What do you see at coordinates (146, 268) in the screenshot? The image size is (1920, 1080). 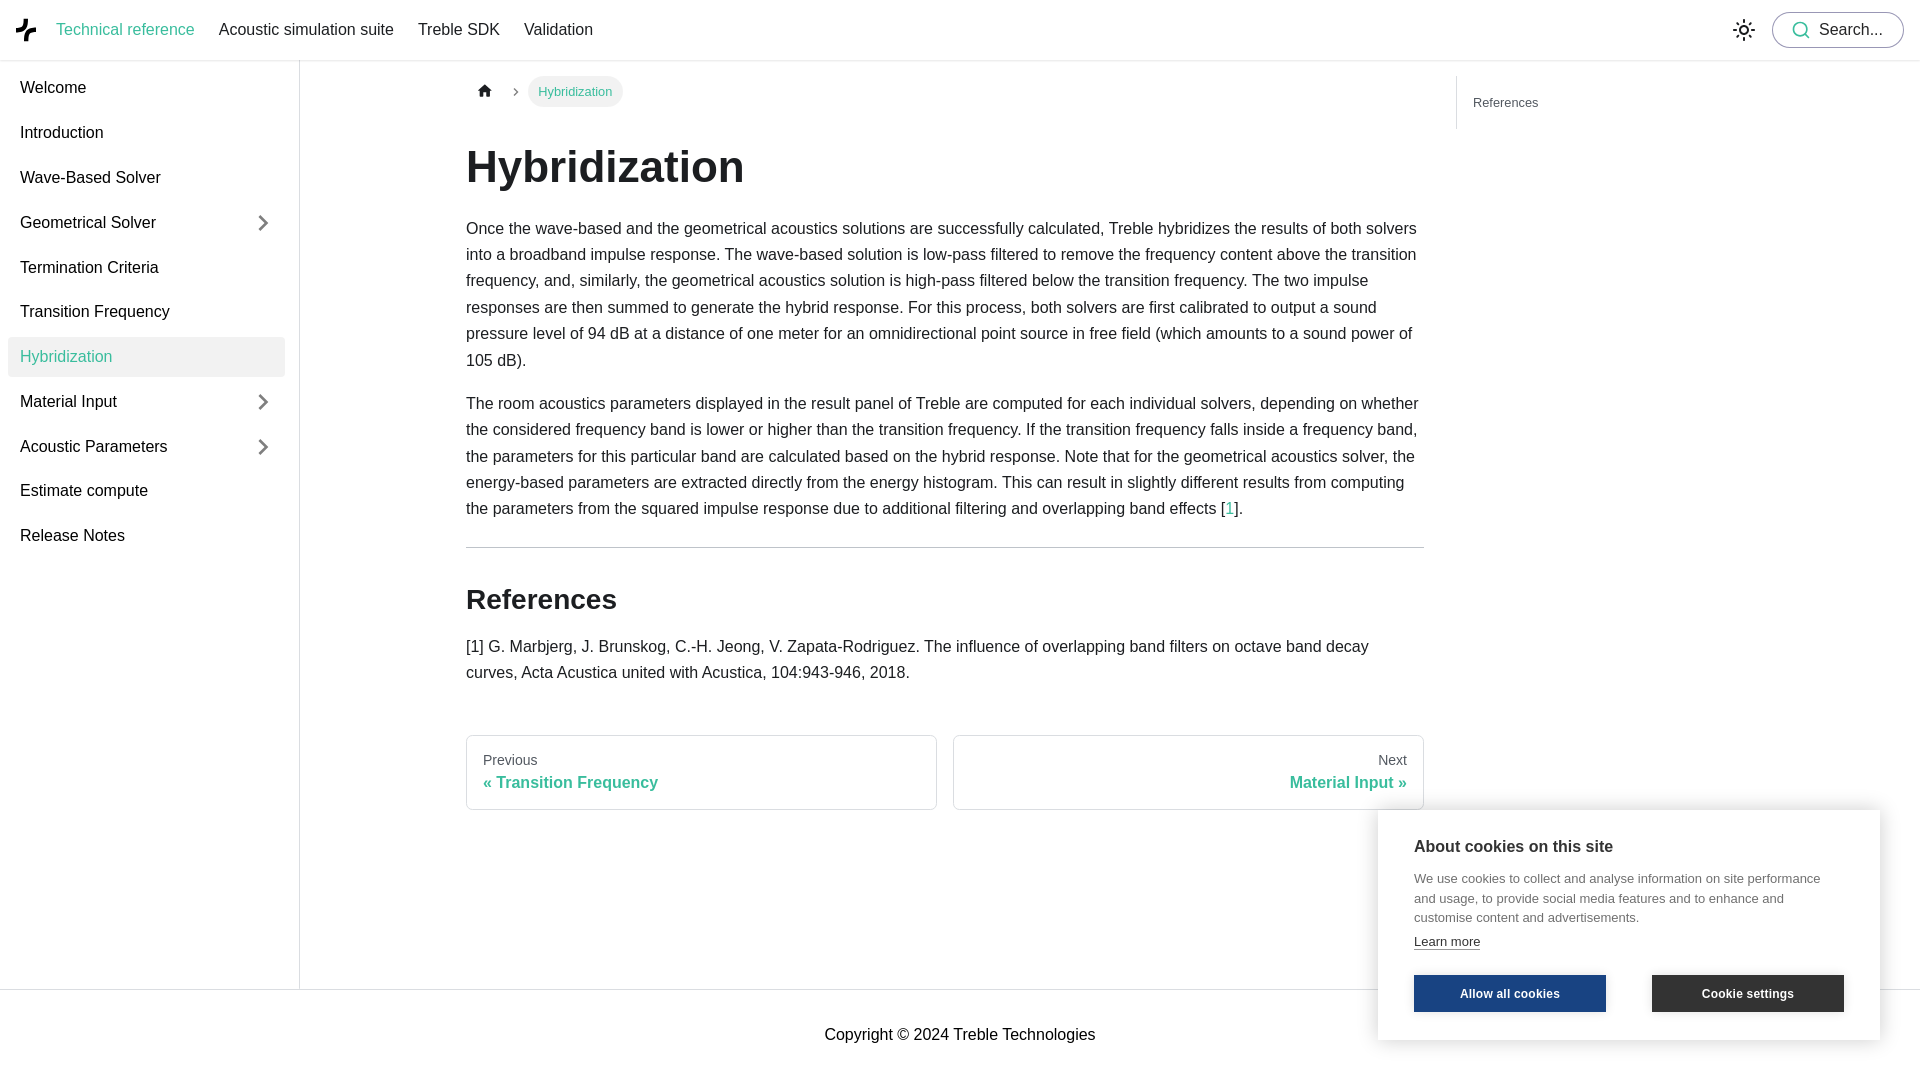 I see `Termination Criteria` at bounding box center [146, 268].